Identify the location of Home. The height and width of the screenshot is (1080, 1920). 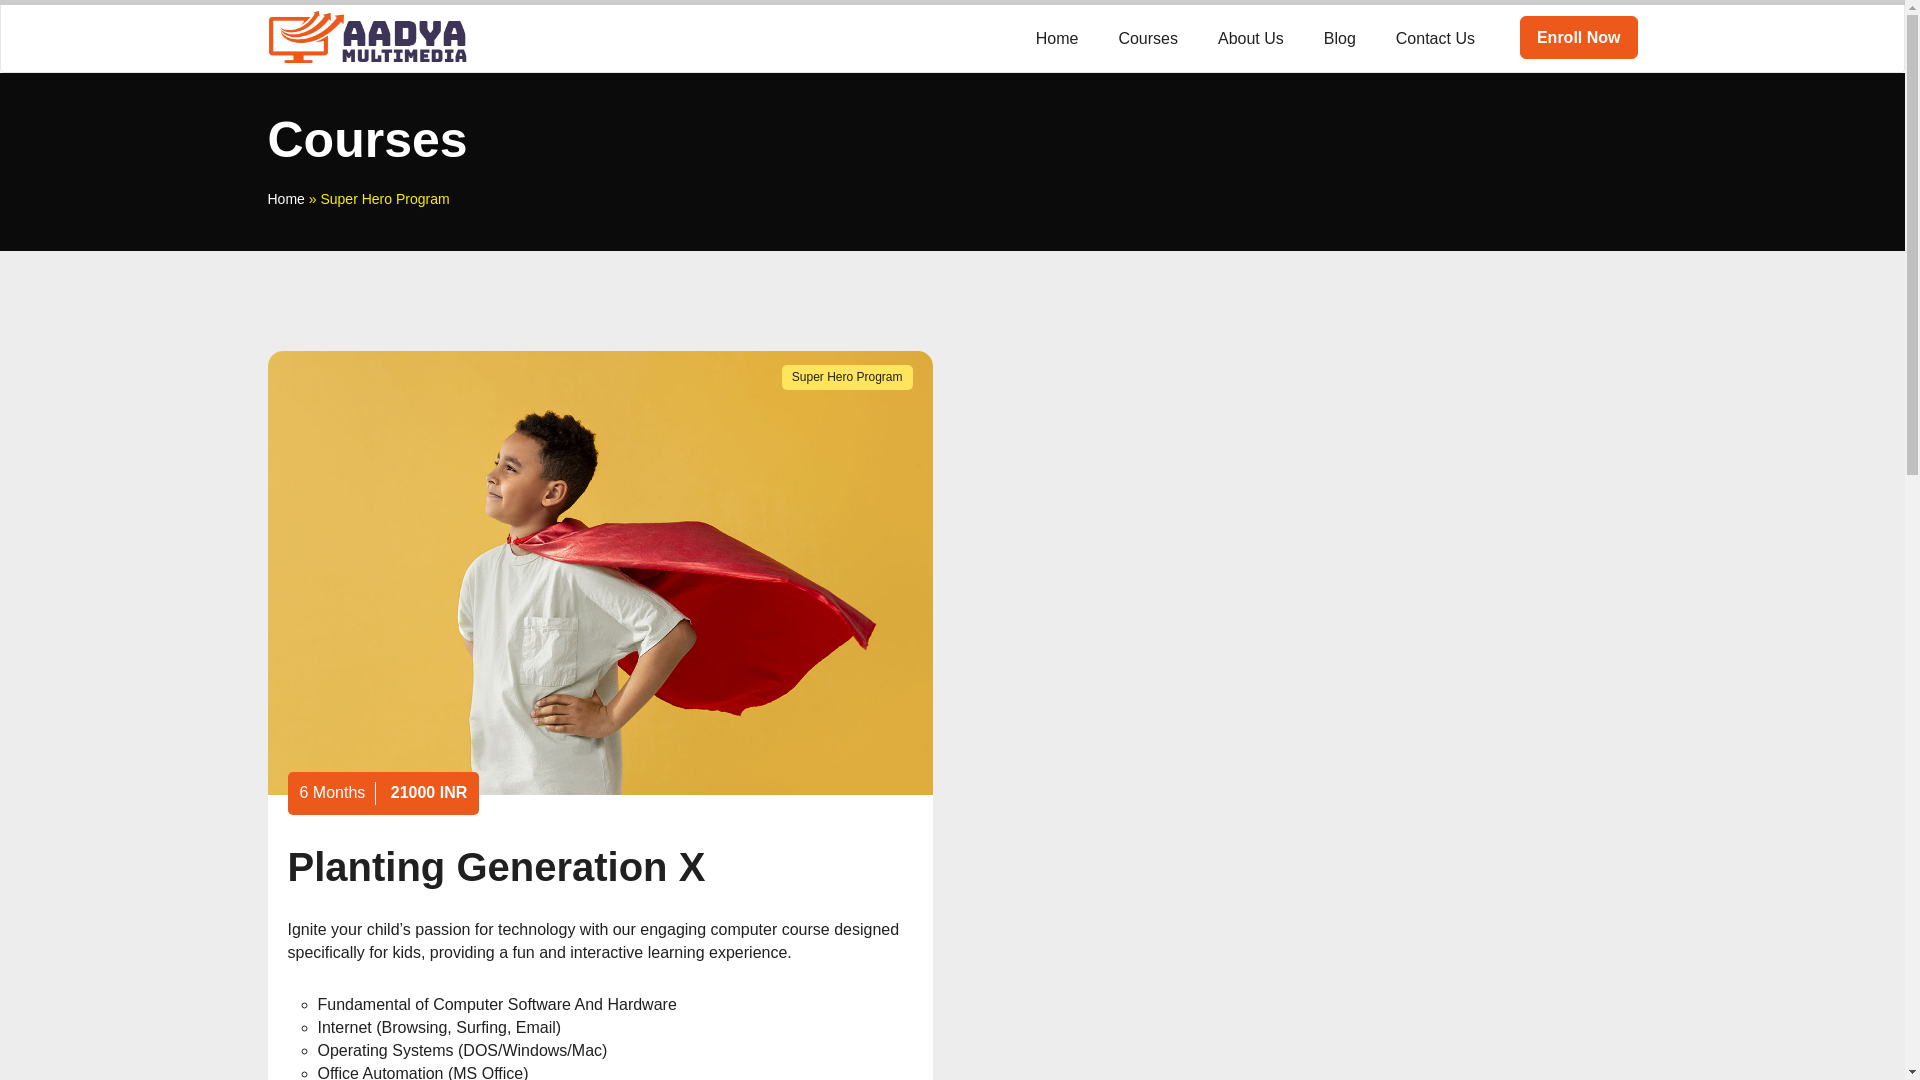
(286, 199).